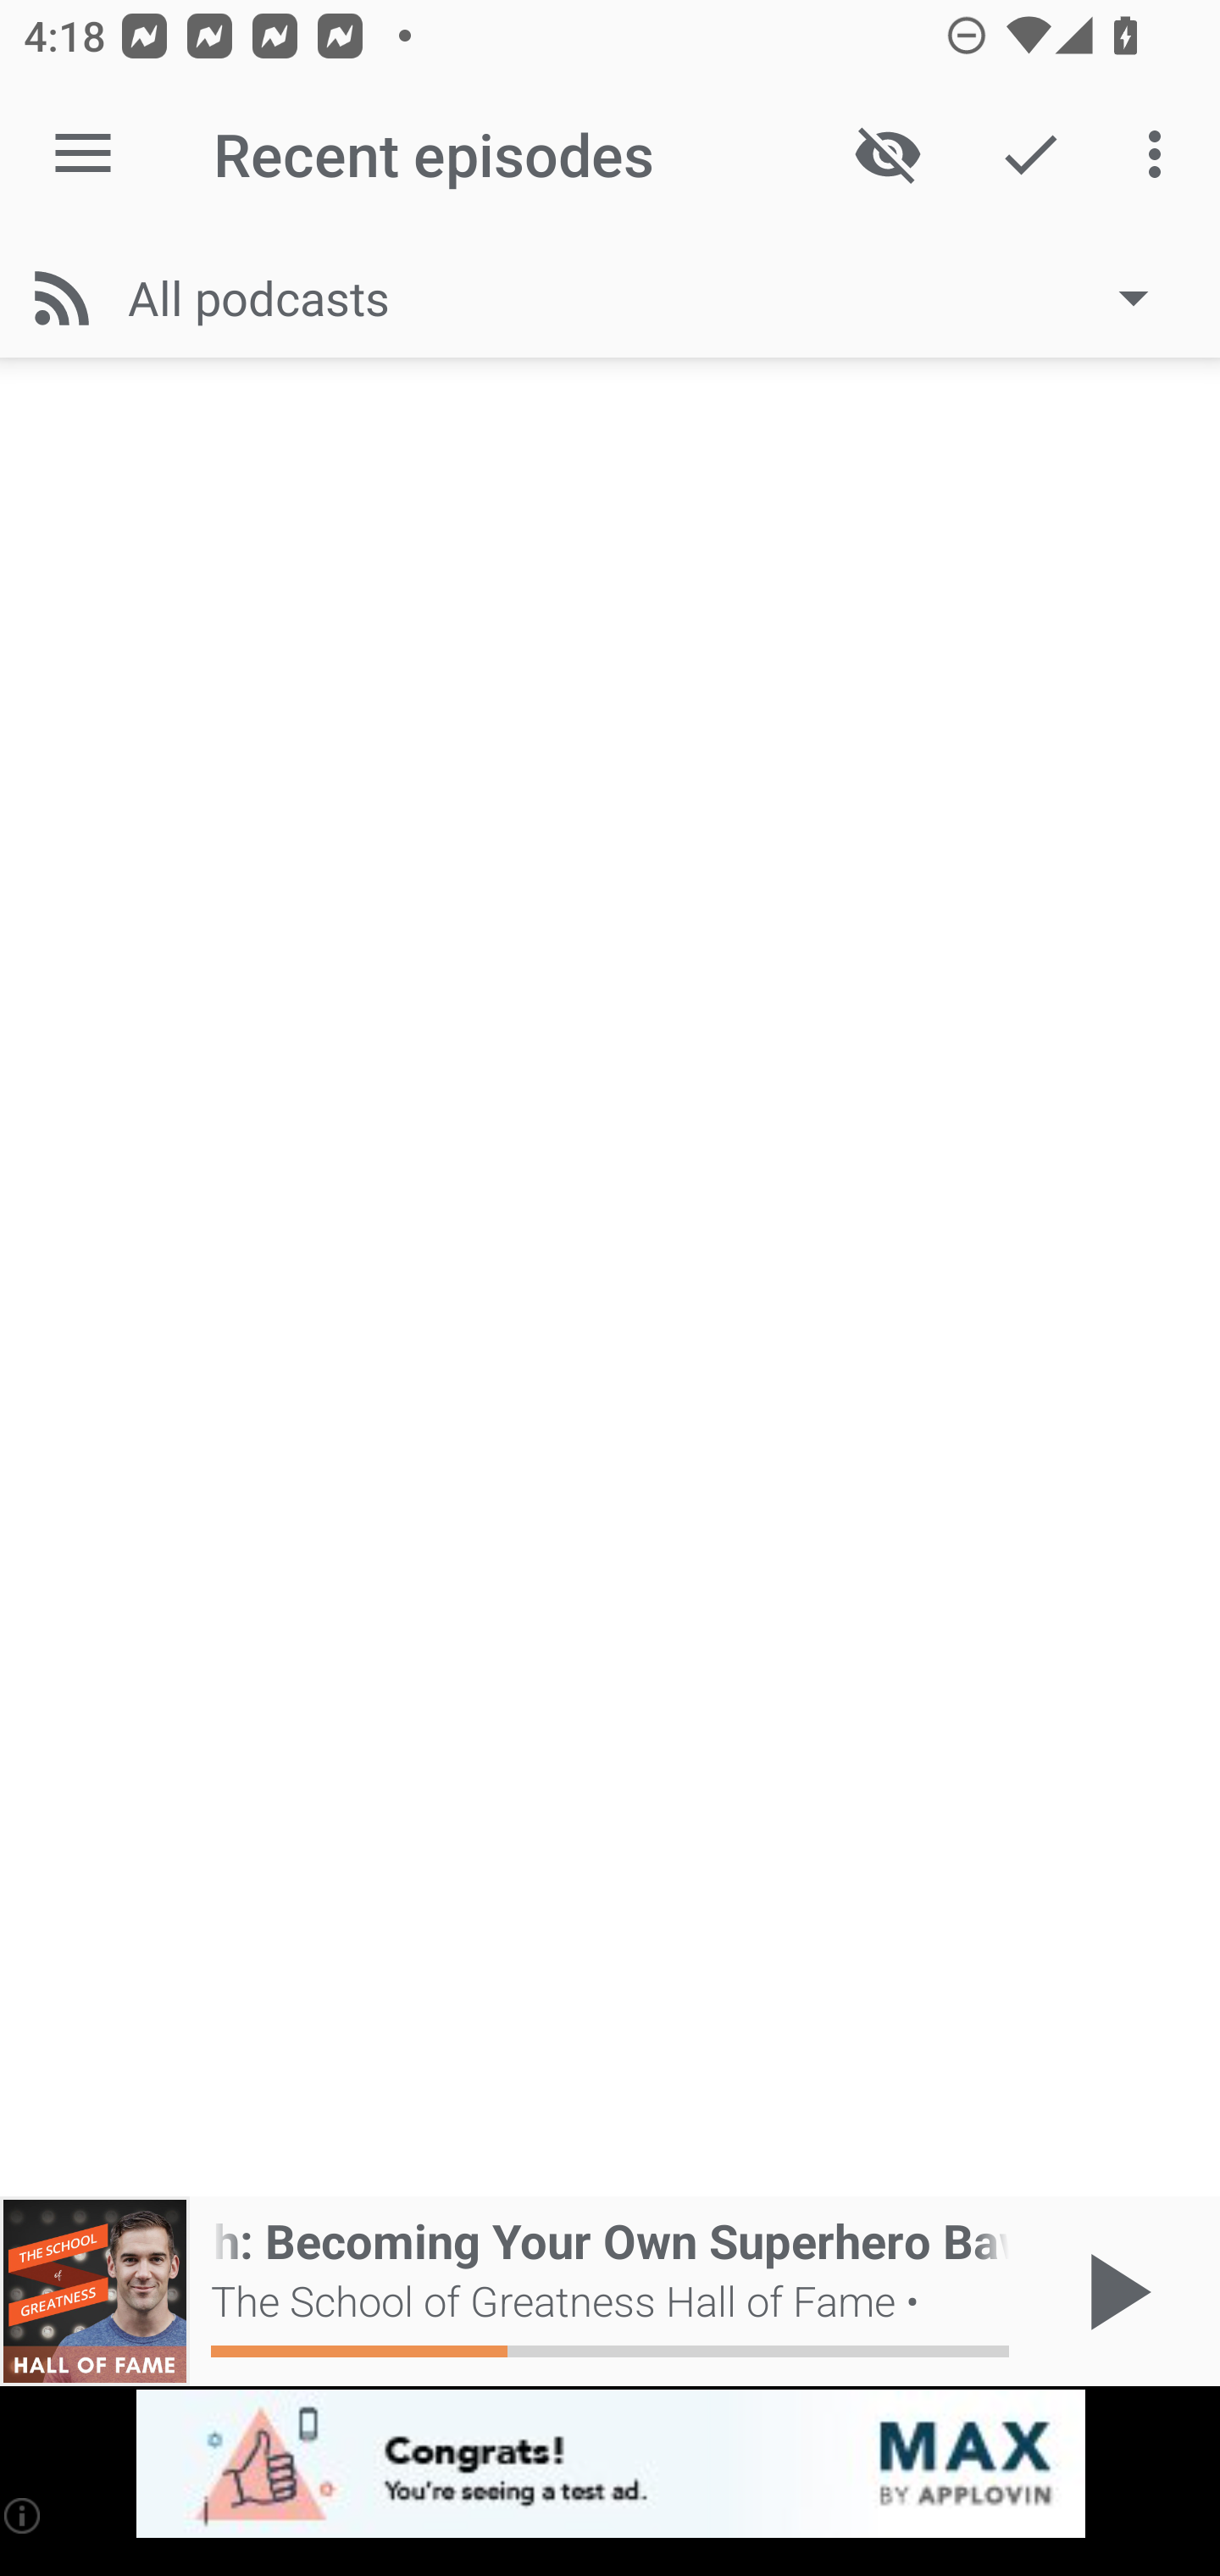  What do you see at coordinates (1030, 154) in the screenshot?
I see `Action Mode` at bounding box center [1030, 154].